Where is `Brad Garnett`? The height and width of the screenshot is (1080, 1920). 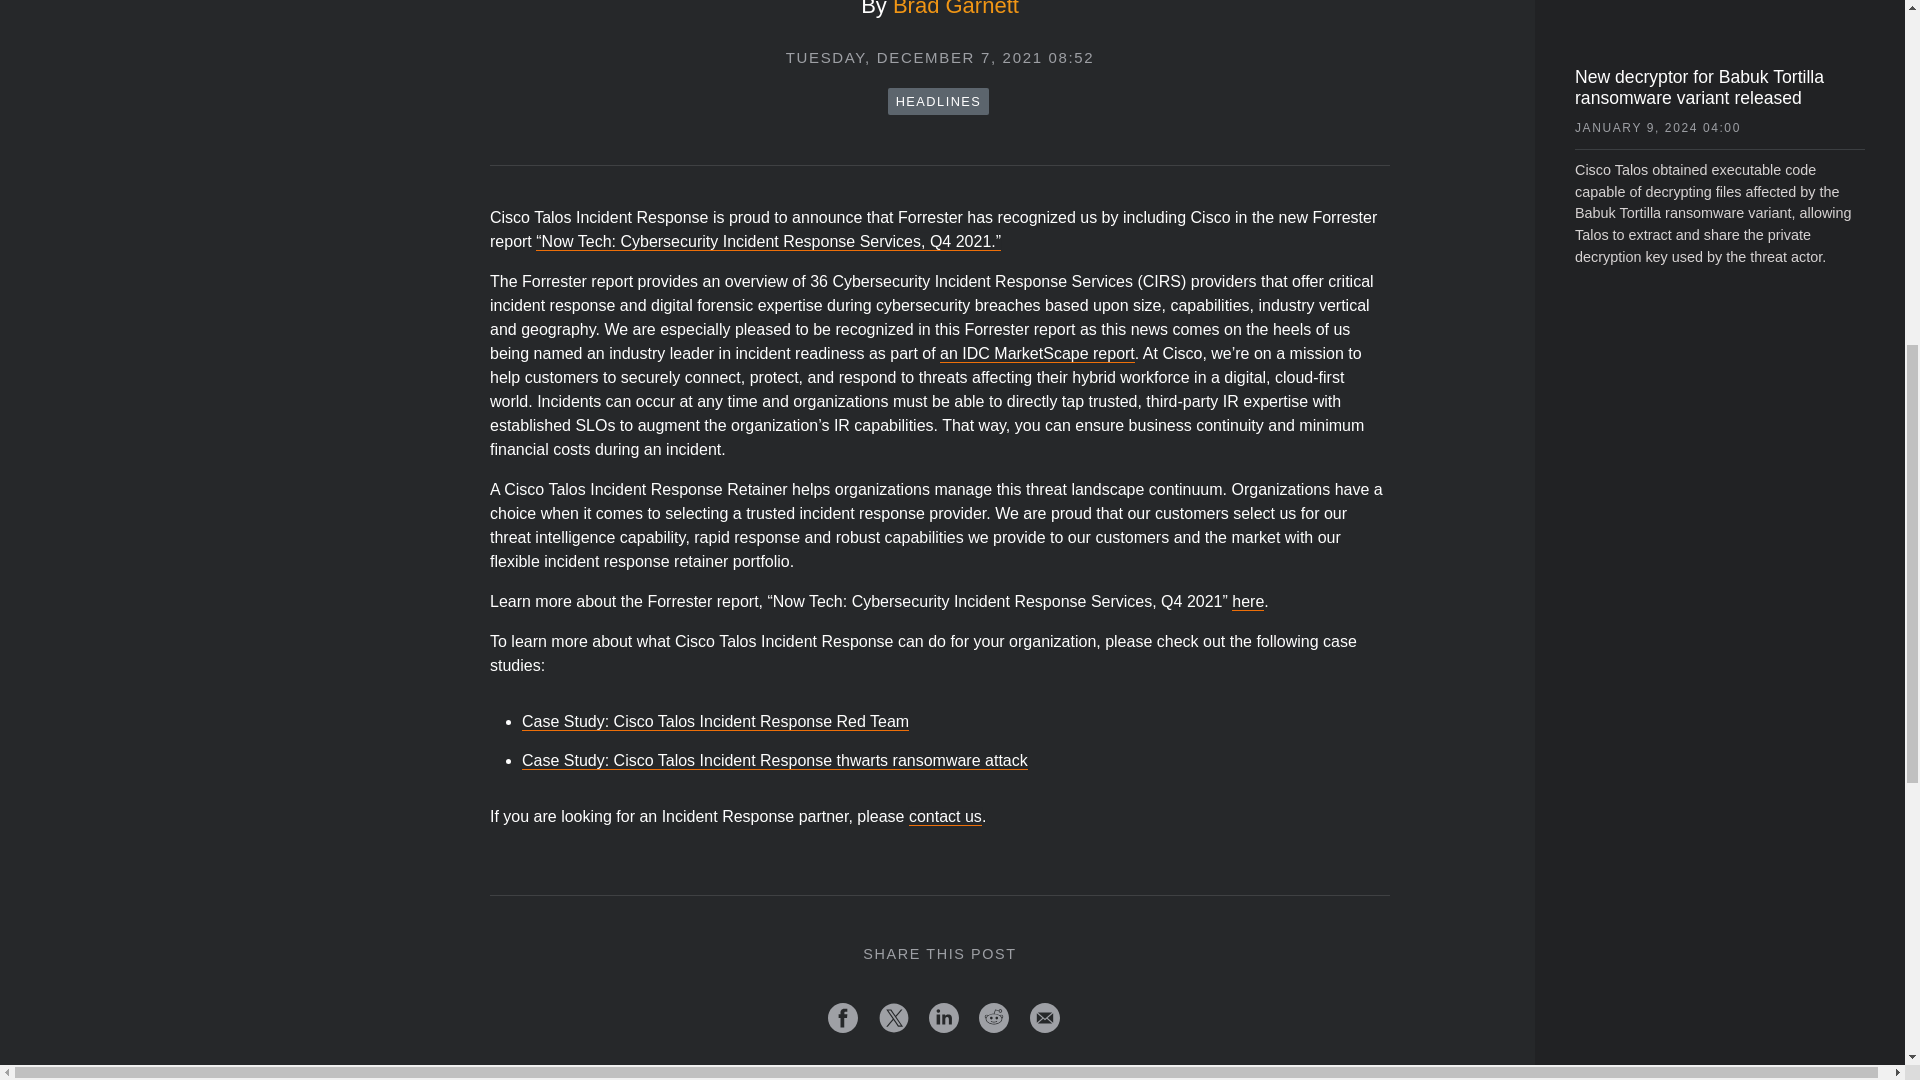
Brad Garnett is located at coordinates (956, 9).